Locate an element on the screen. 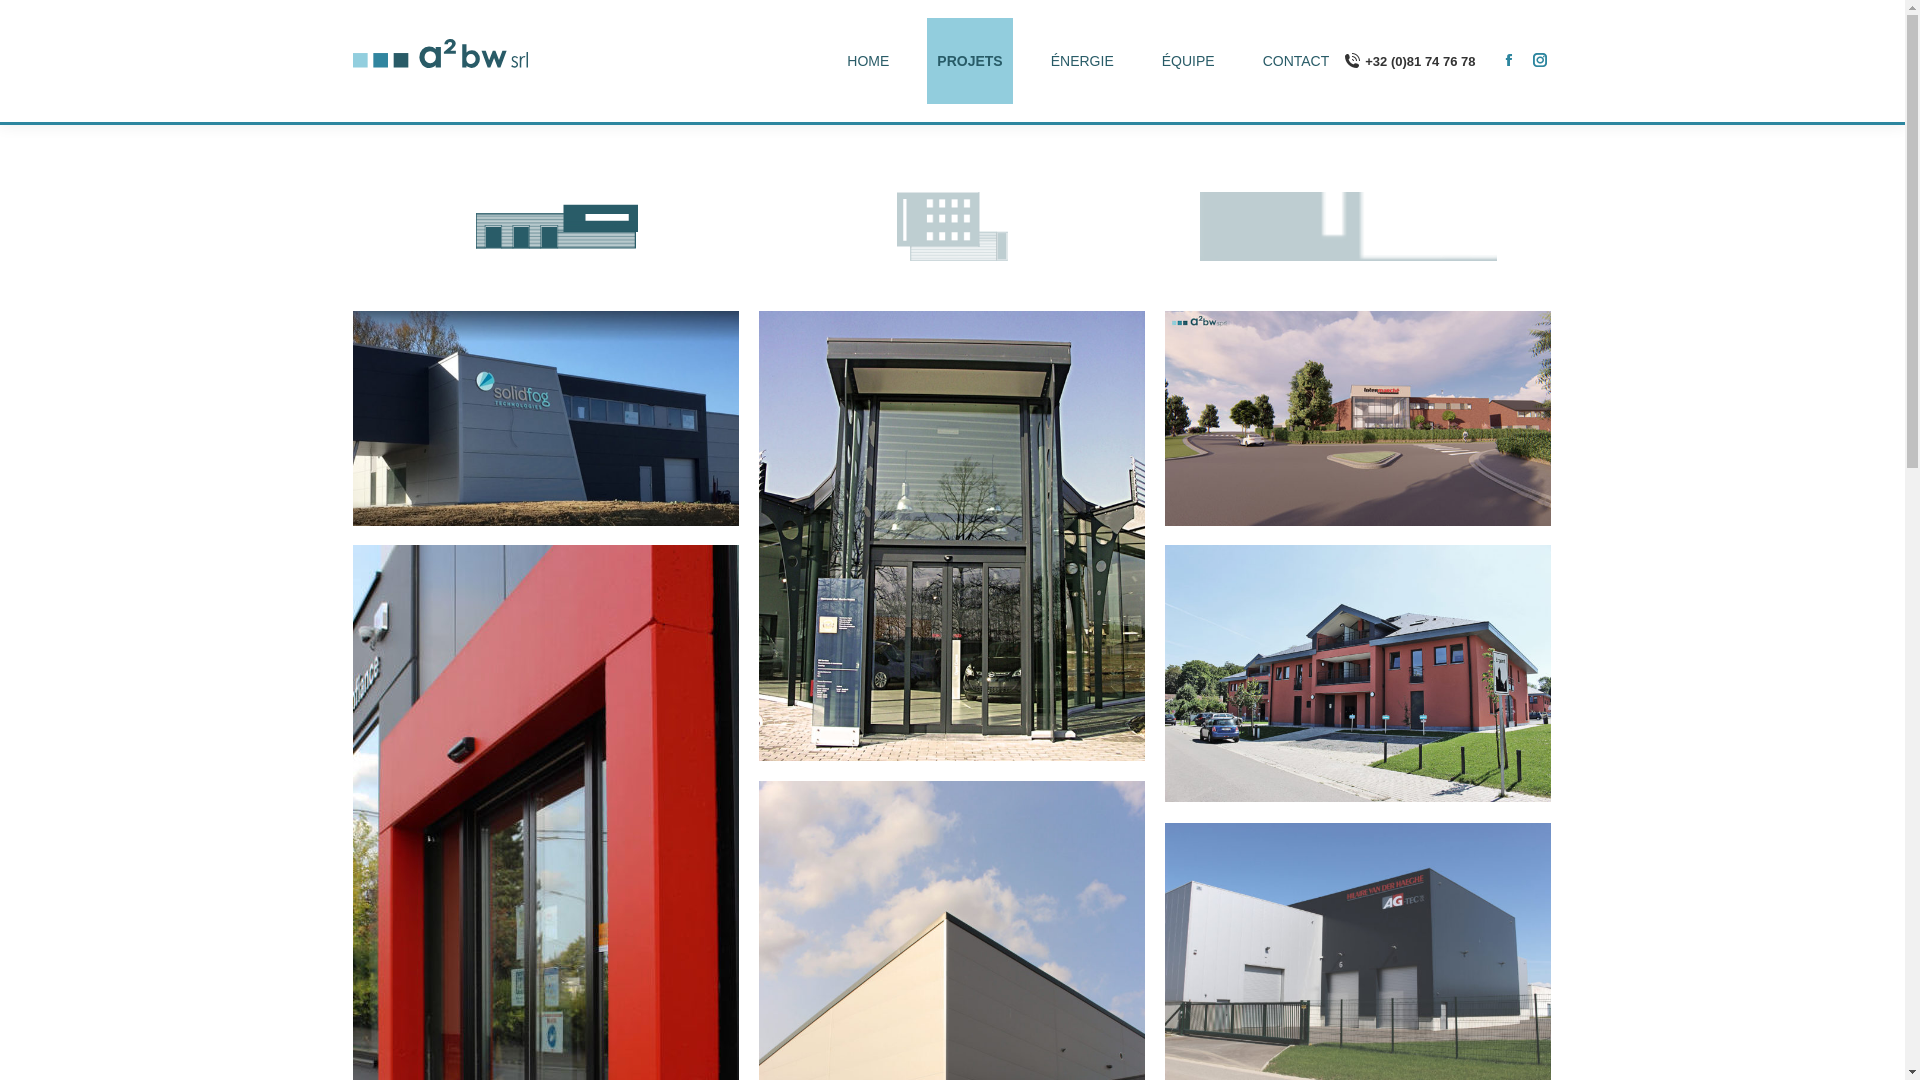  CONTACT is located at coordinates (1296, 61).